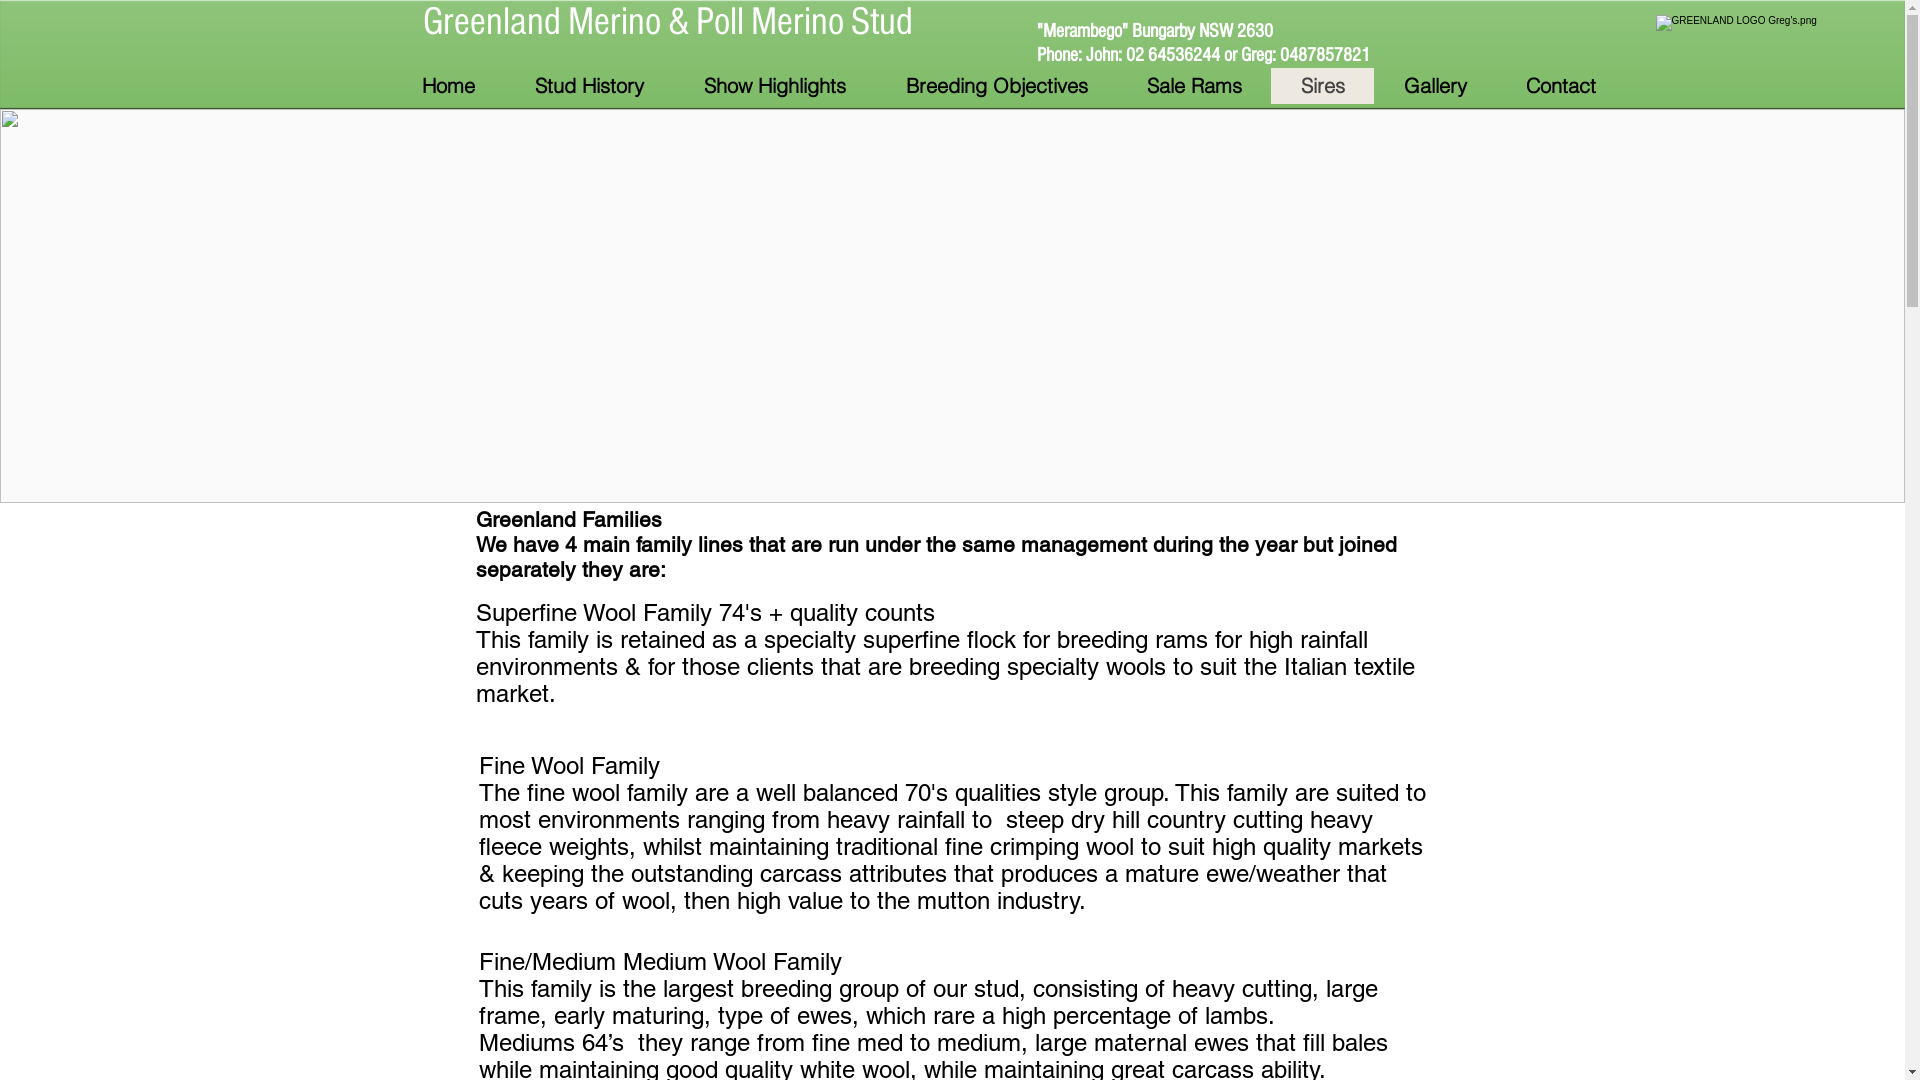 The width and height of the screenshot is (1920, 1080). What do you see at coordinates (1435, 86) in the screenshot?
I see `Gallery` at bounding box center [1435, 86].